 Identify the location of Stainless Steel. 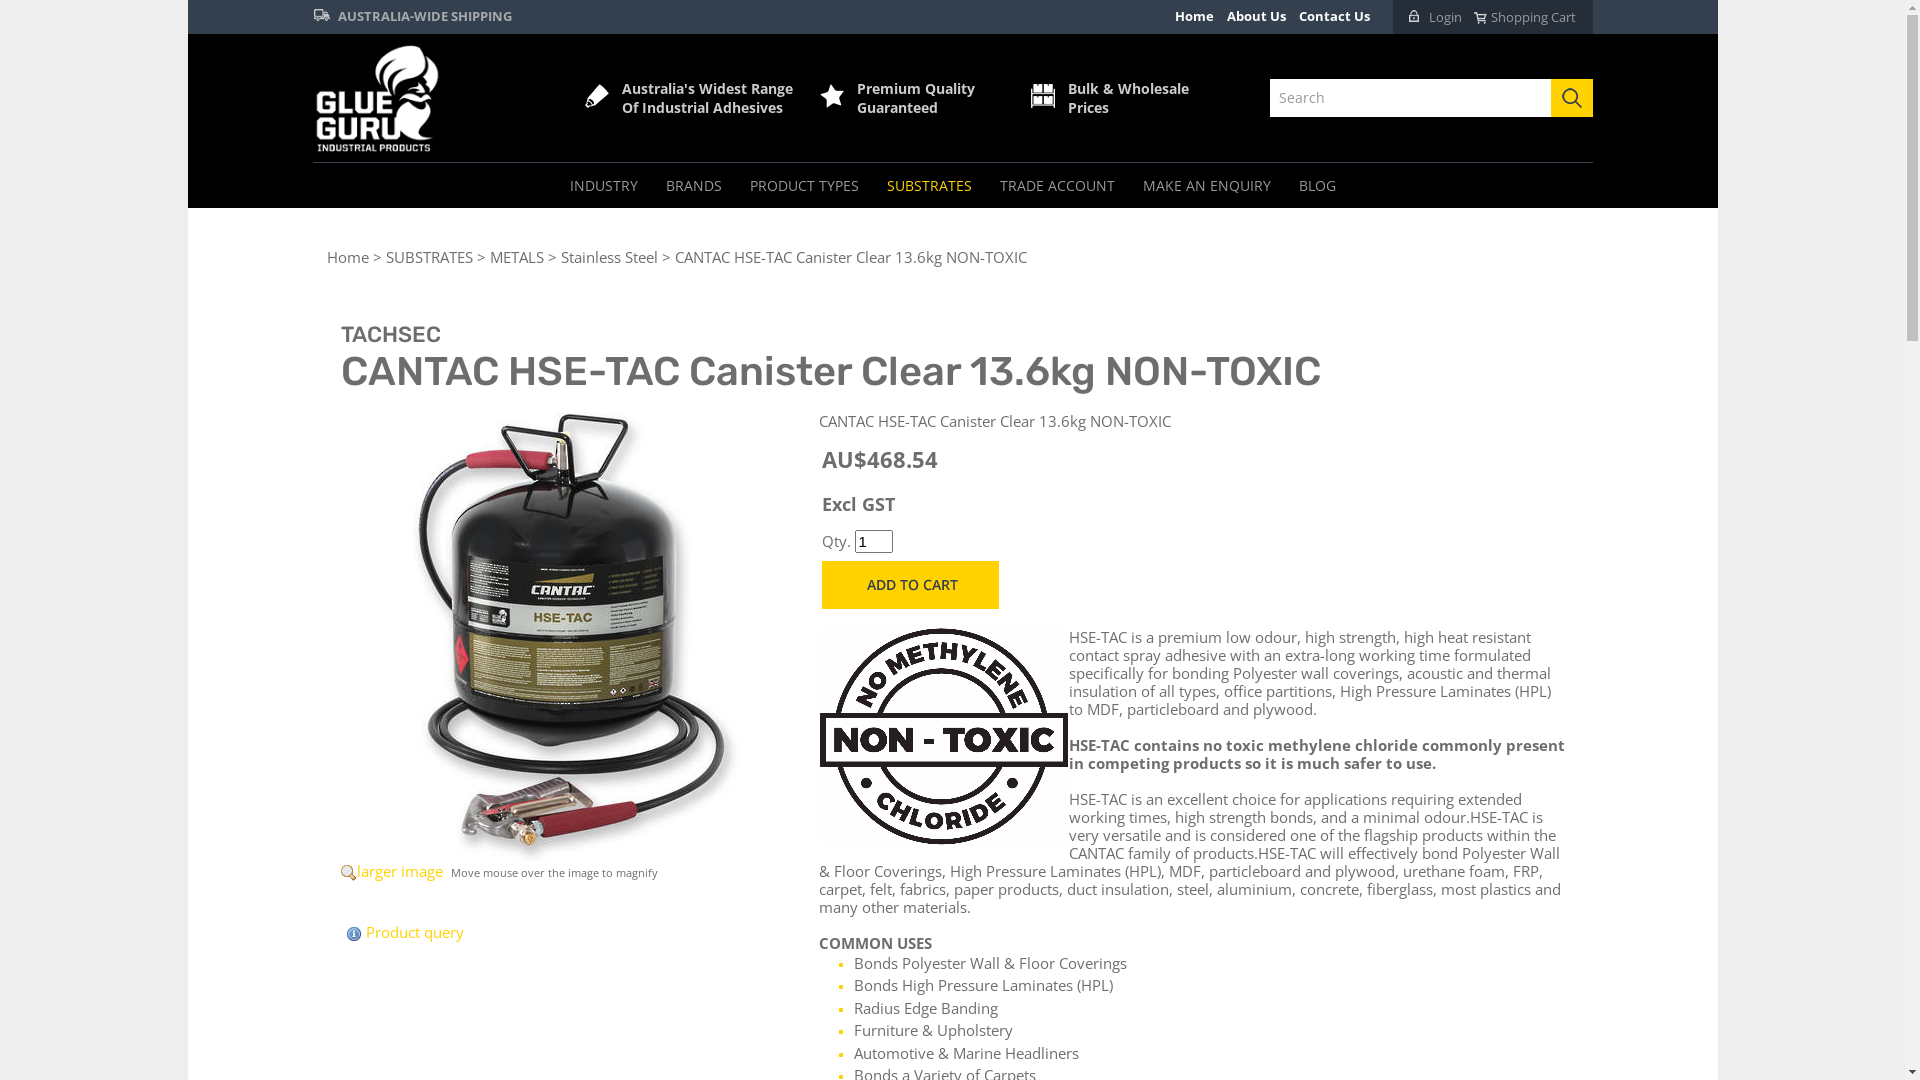
(608, 257).